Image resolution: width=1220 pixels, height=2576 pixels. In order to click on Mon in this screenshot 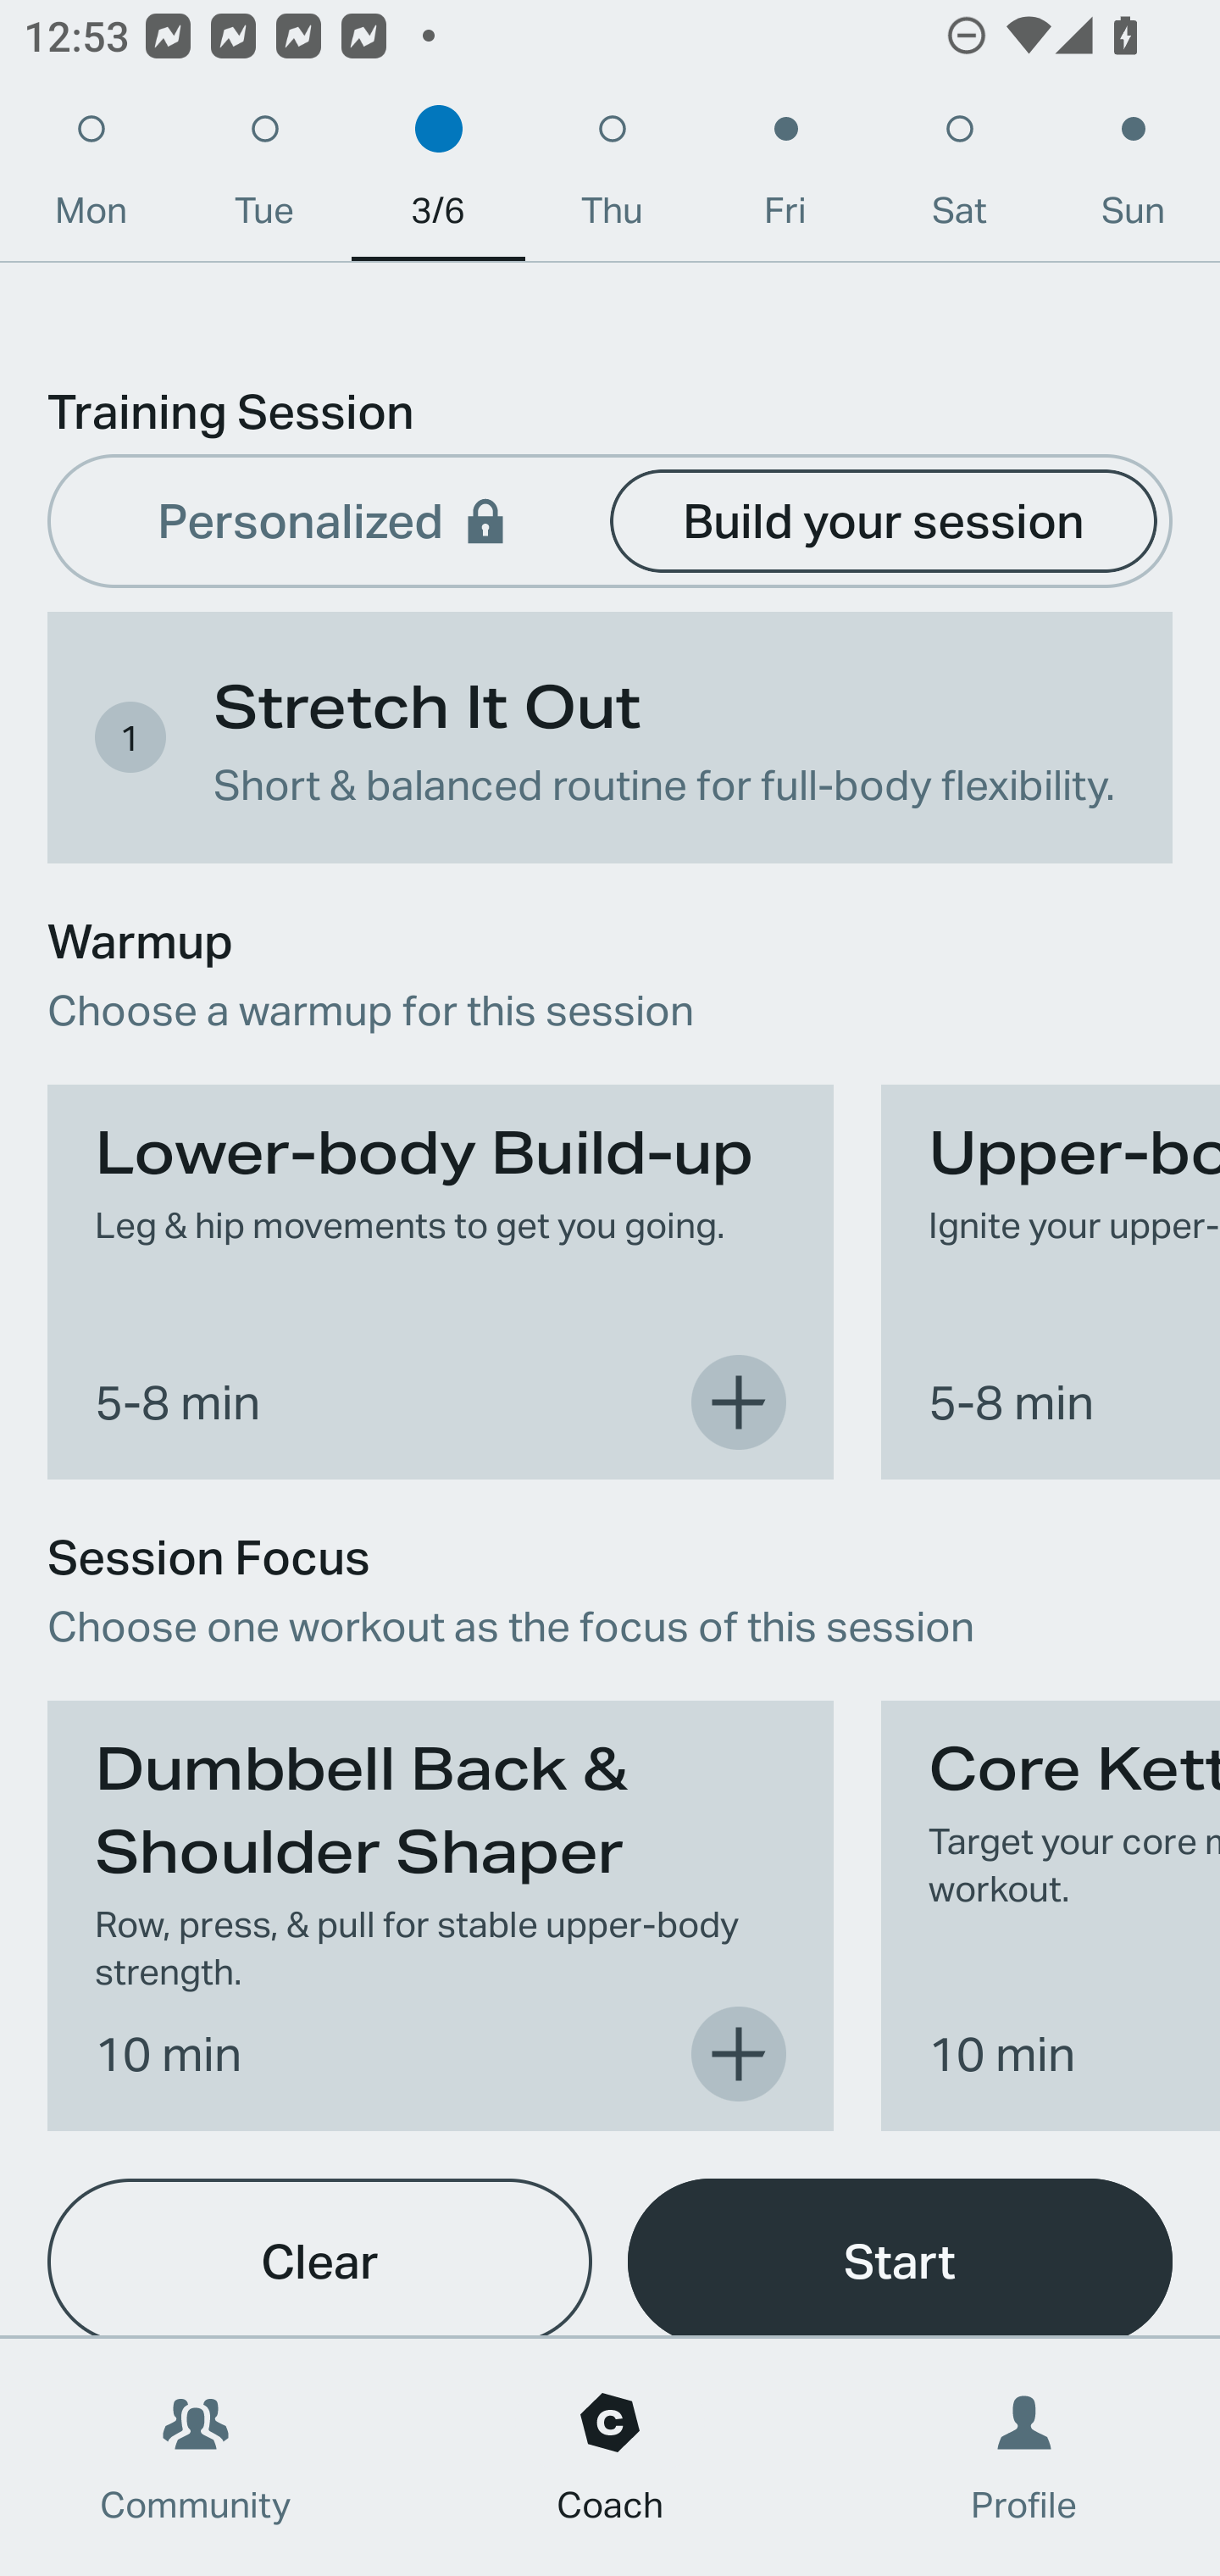, I will do `click(91, 178)`.